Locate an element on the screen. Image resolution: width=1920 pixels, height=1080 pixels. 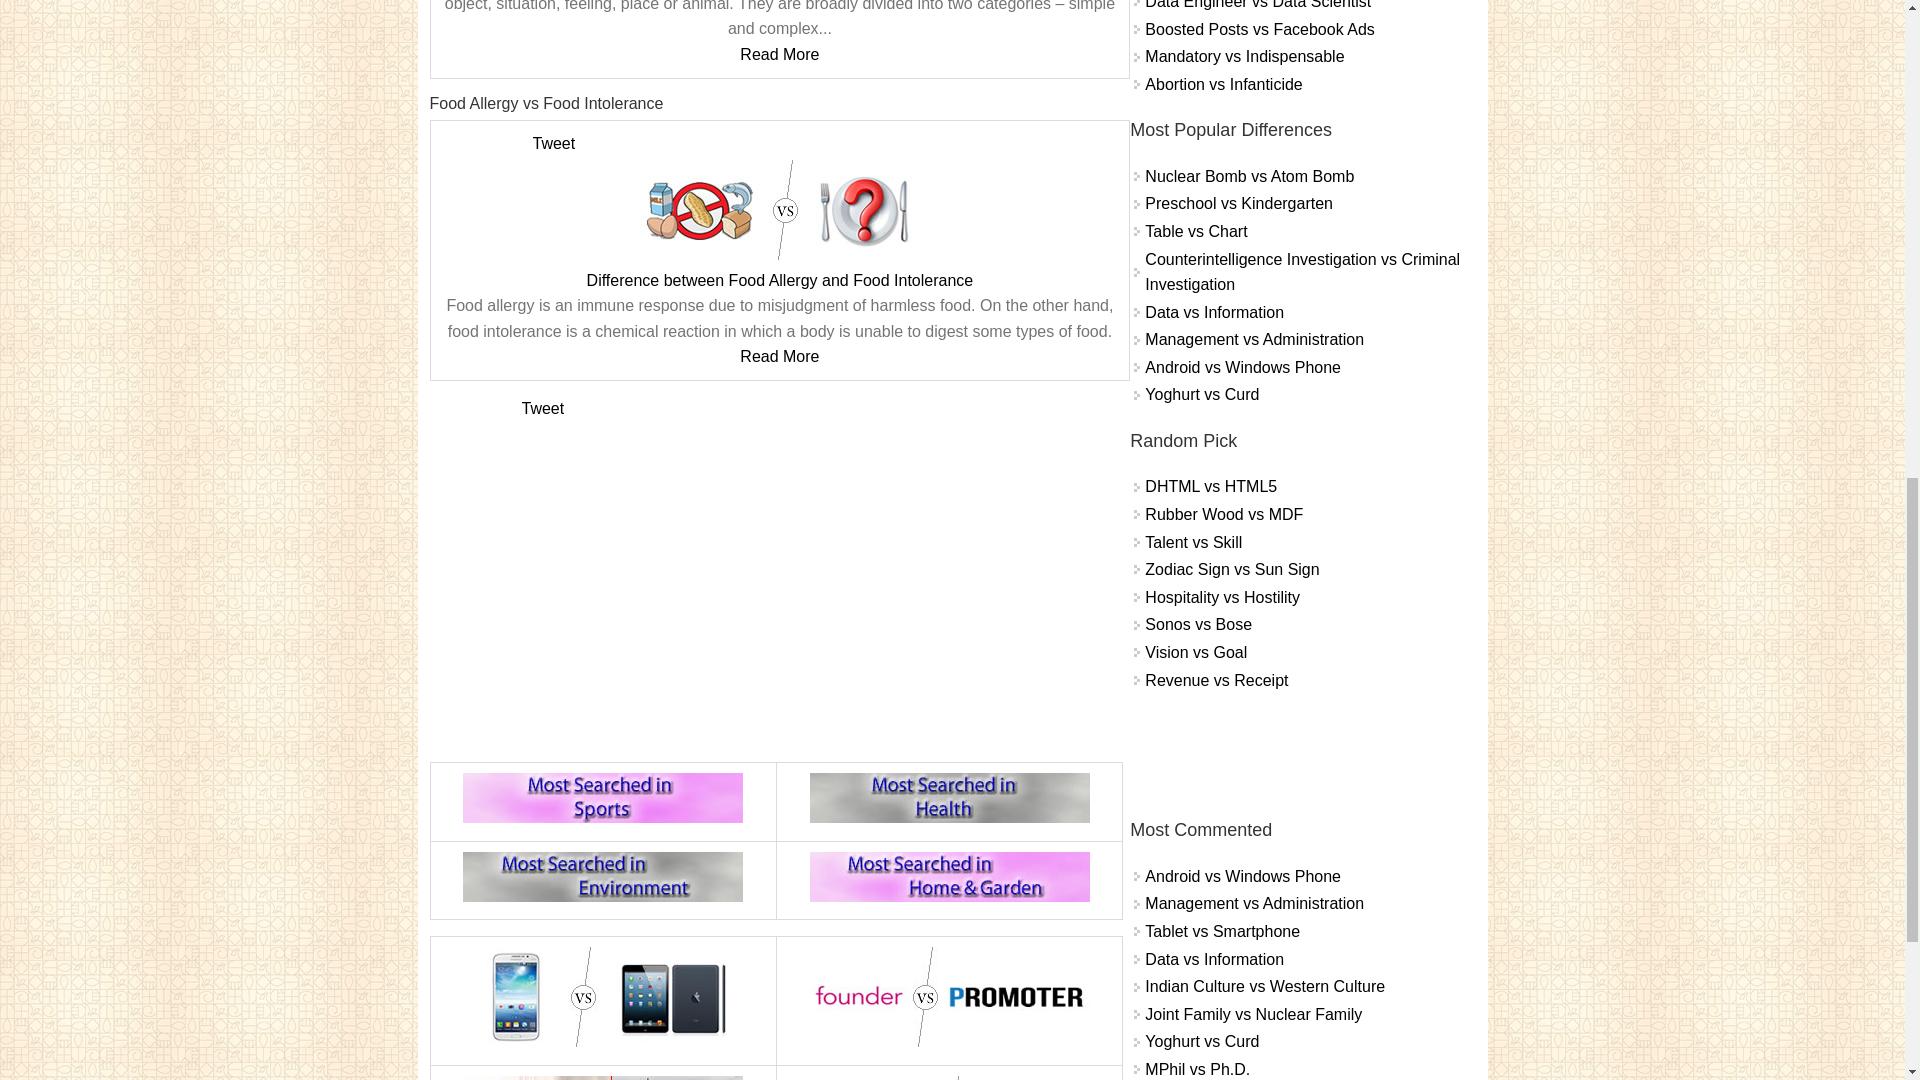
Most Searched in Sports is located at coordinates (602, 798).